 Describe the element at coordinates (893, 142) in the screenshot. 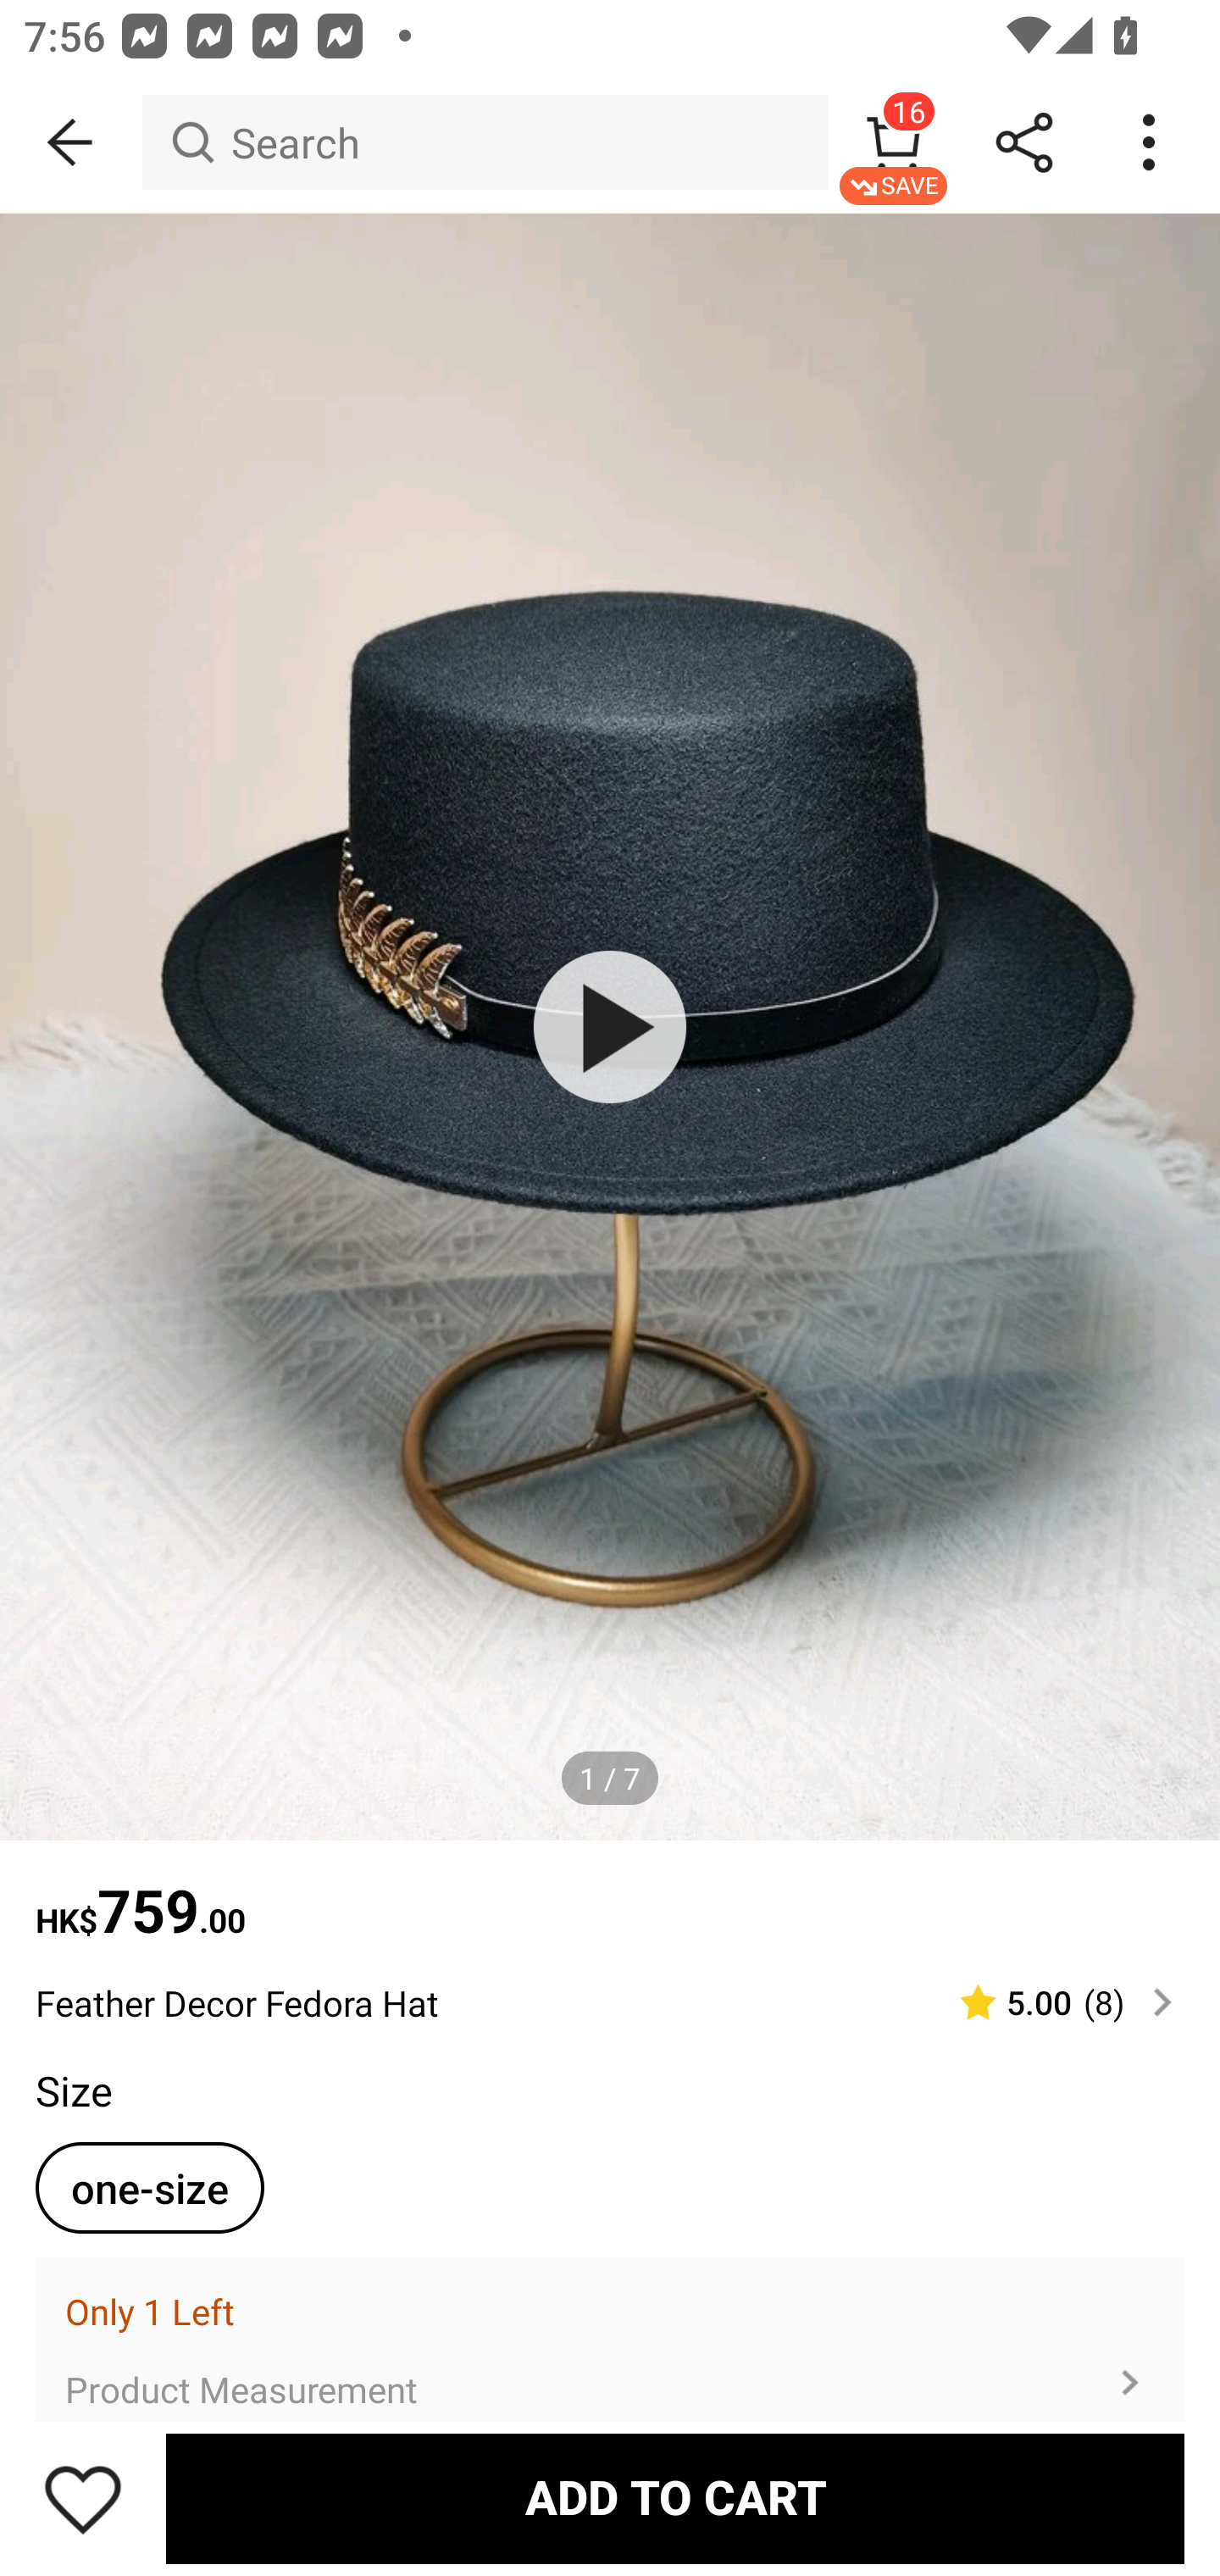

I see `16 SAVE` at that location.